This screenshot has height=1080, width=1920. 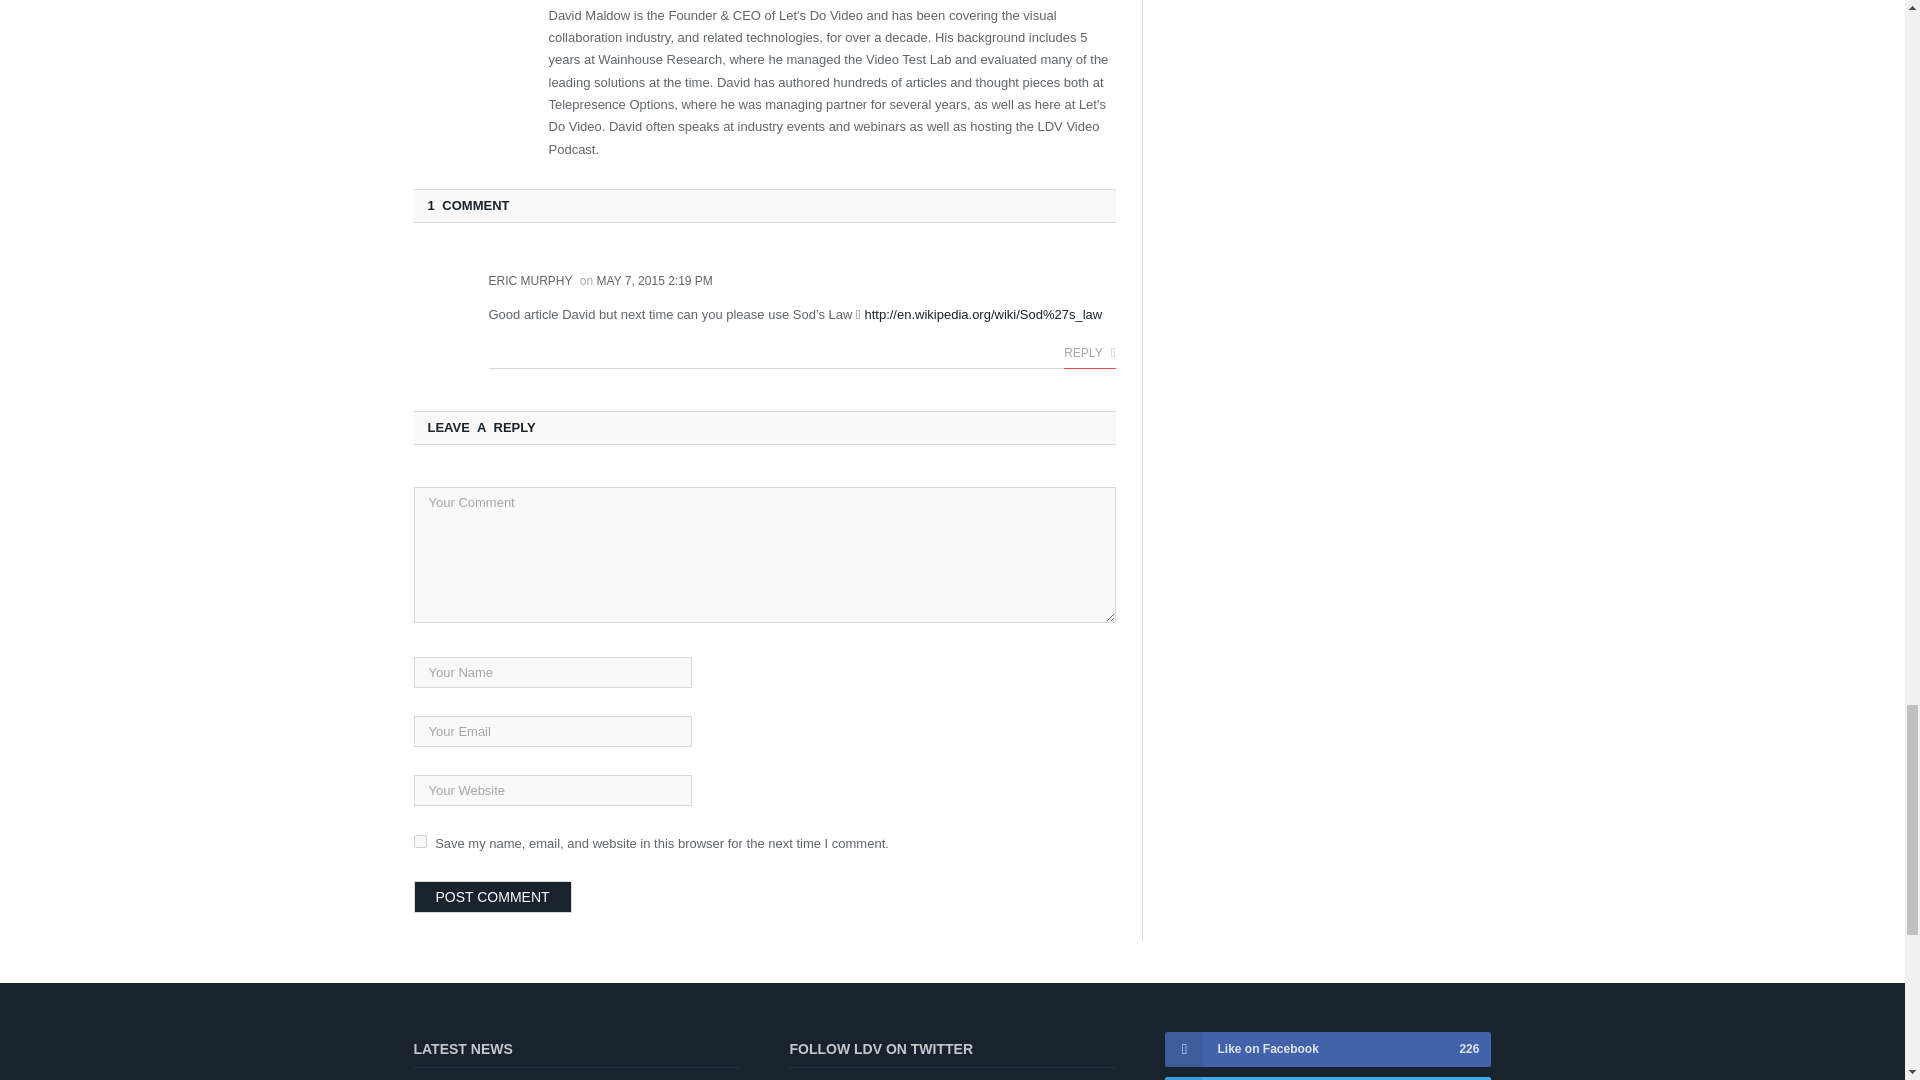 What do you see at coordinates (420, 840) in the screenshot?
I see `yes` at bounding box center [420, 840].